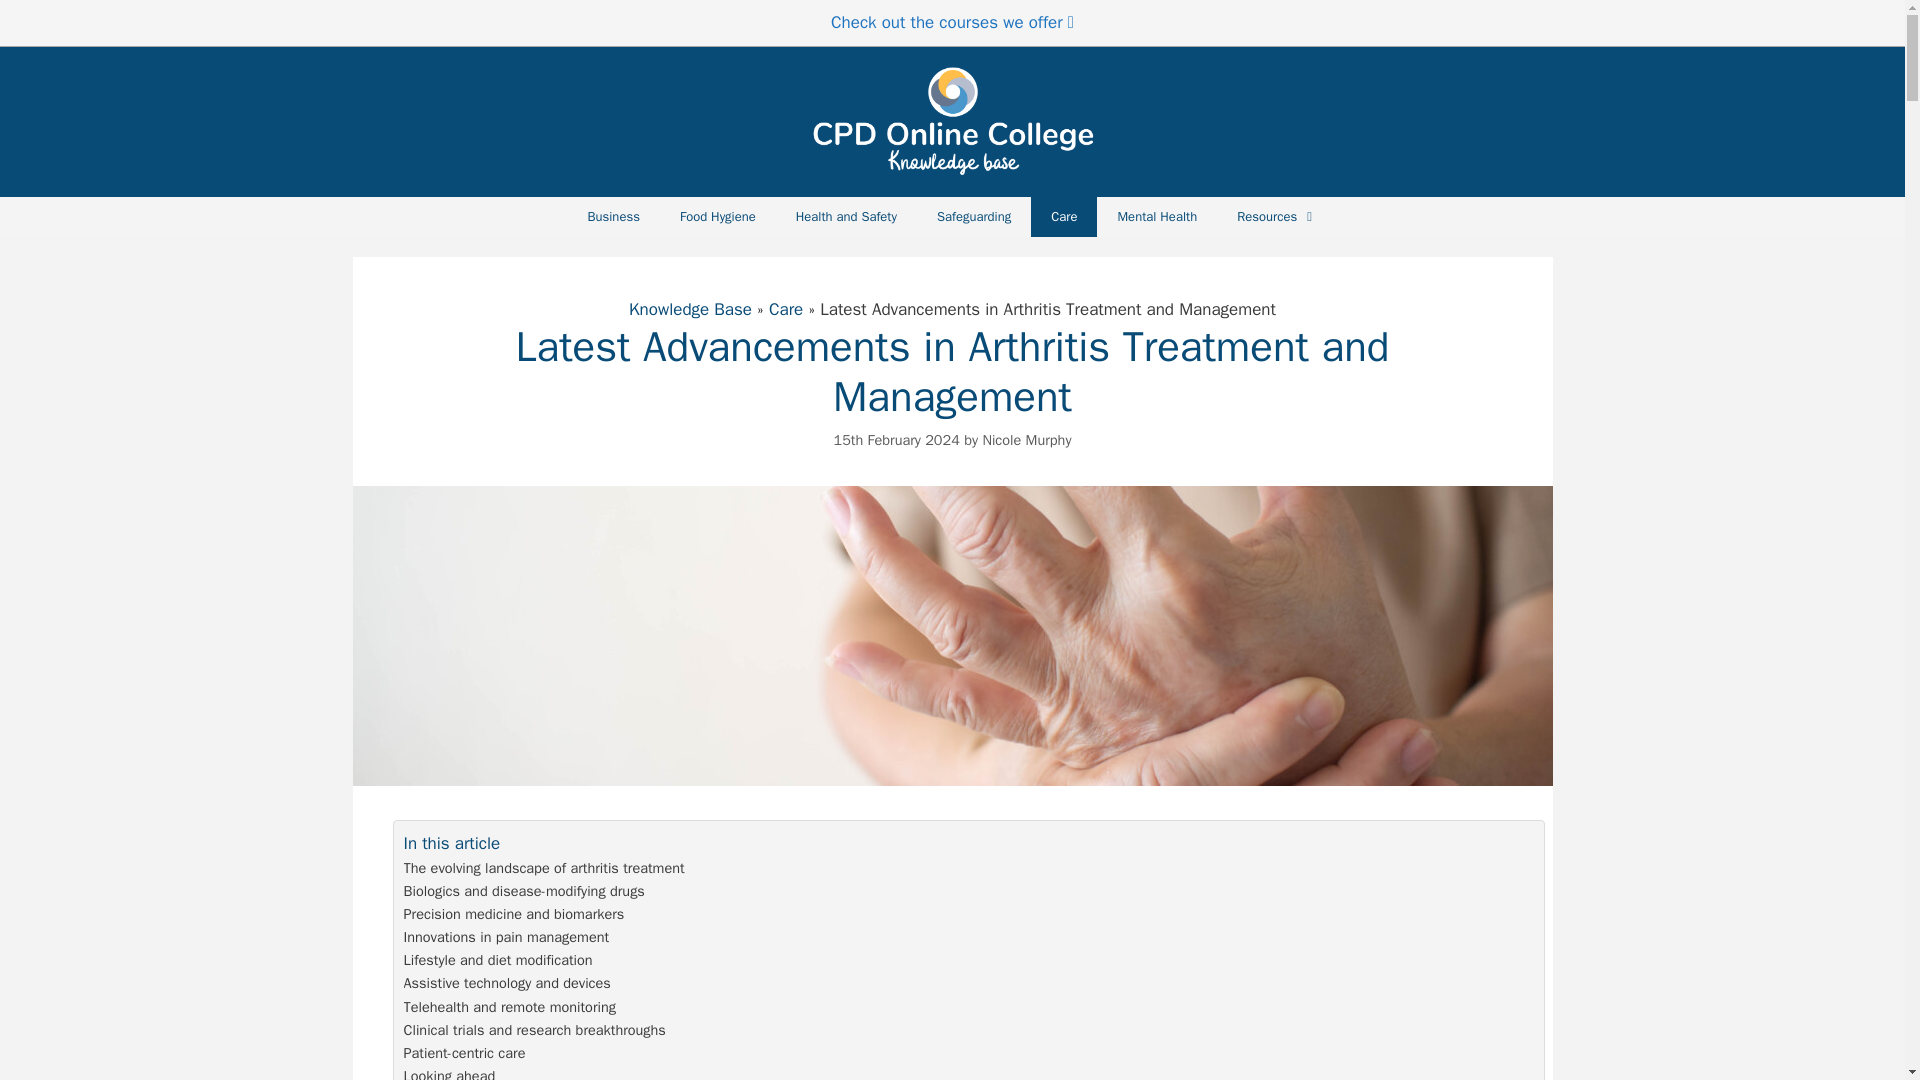  Describe the element at coordinates (612, 216) in the screenshot. I see `Business` at that location.